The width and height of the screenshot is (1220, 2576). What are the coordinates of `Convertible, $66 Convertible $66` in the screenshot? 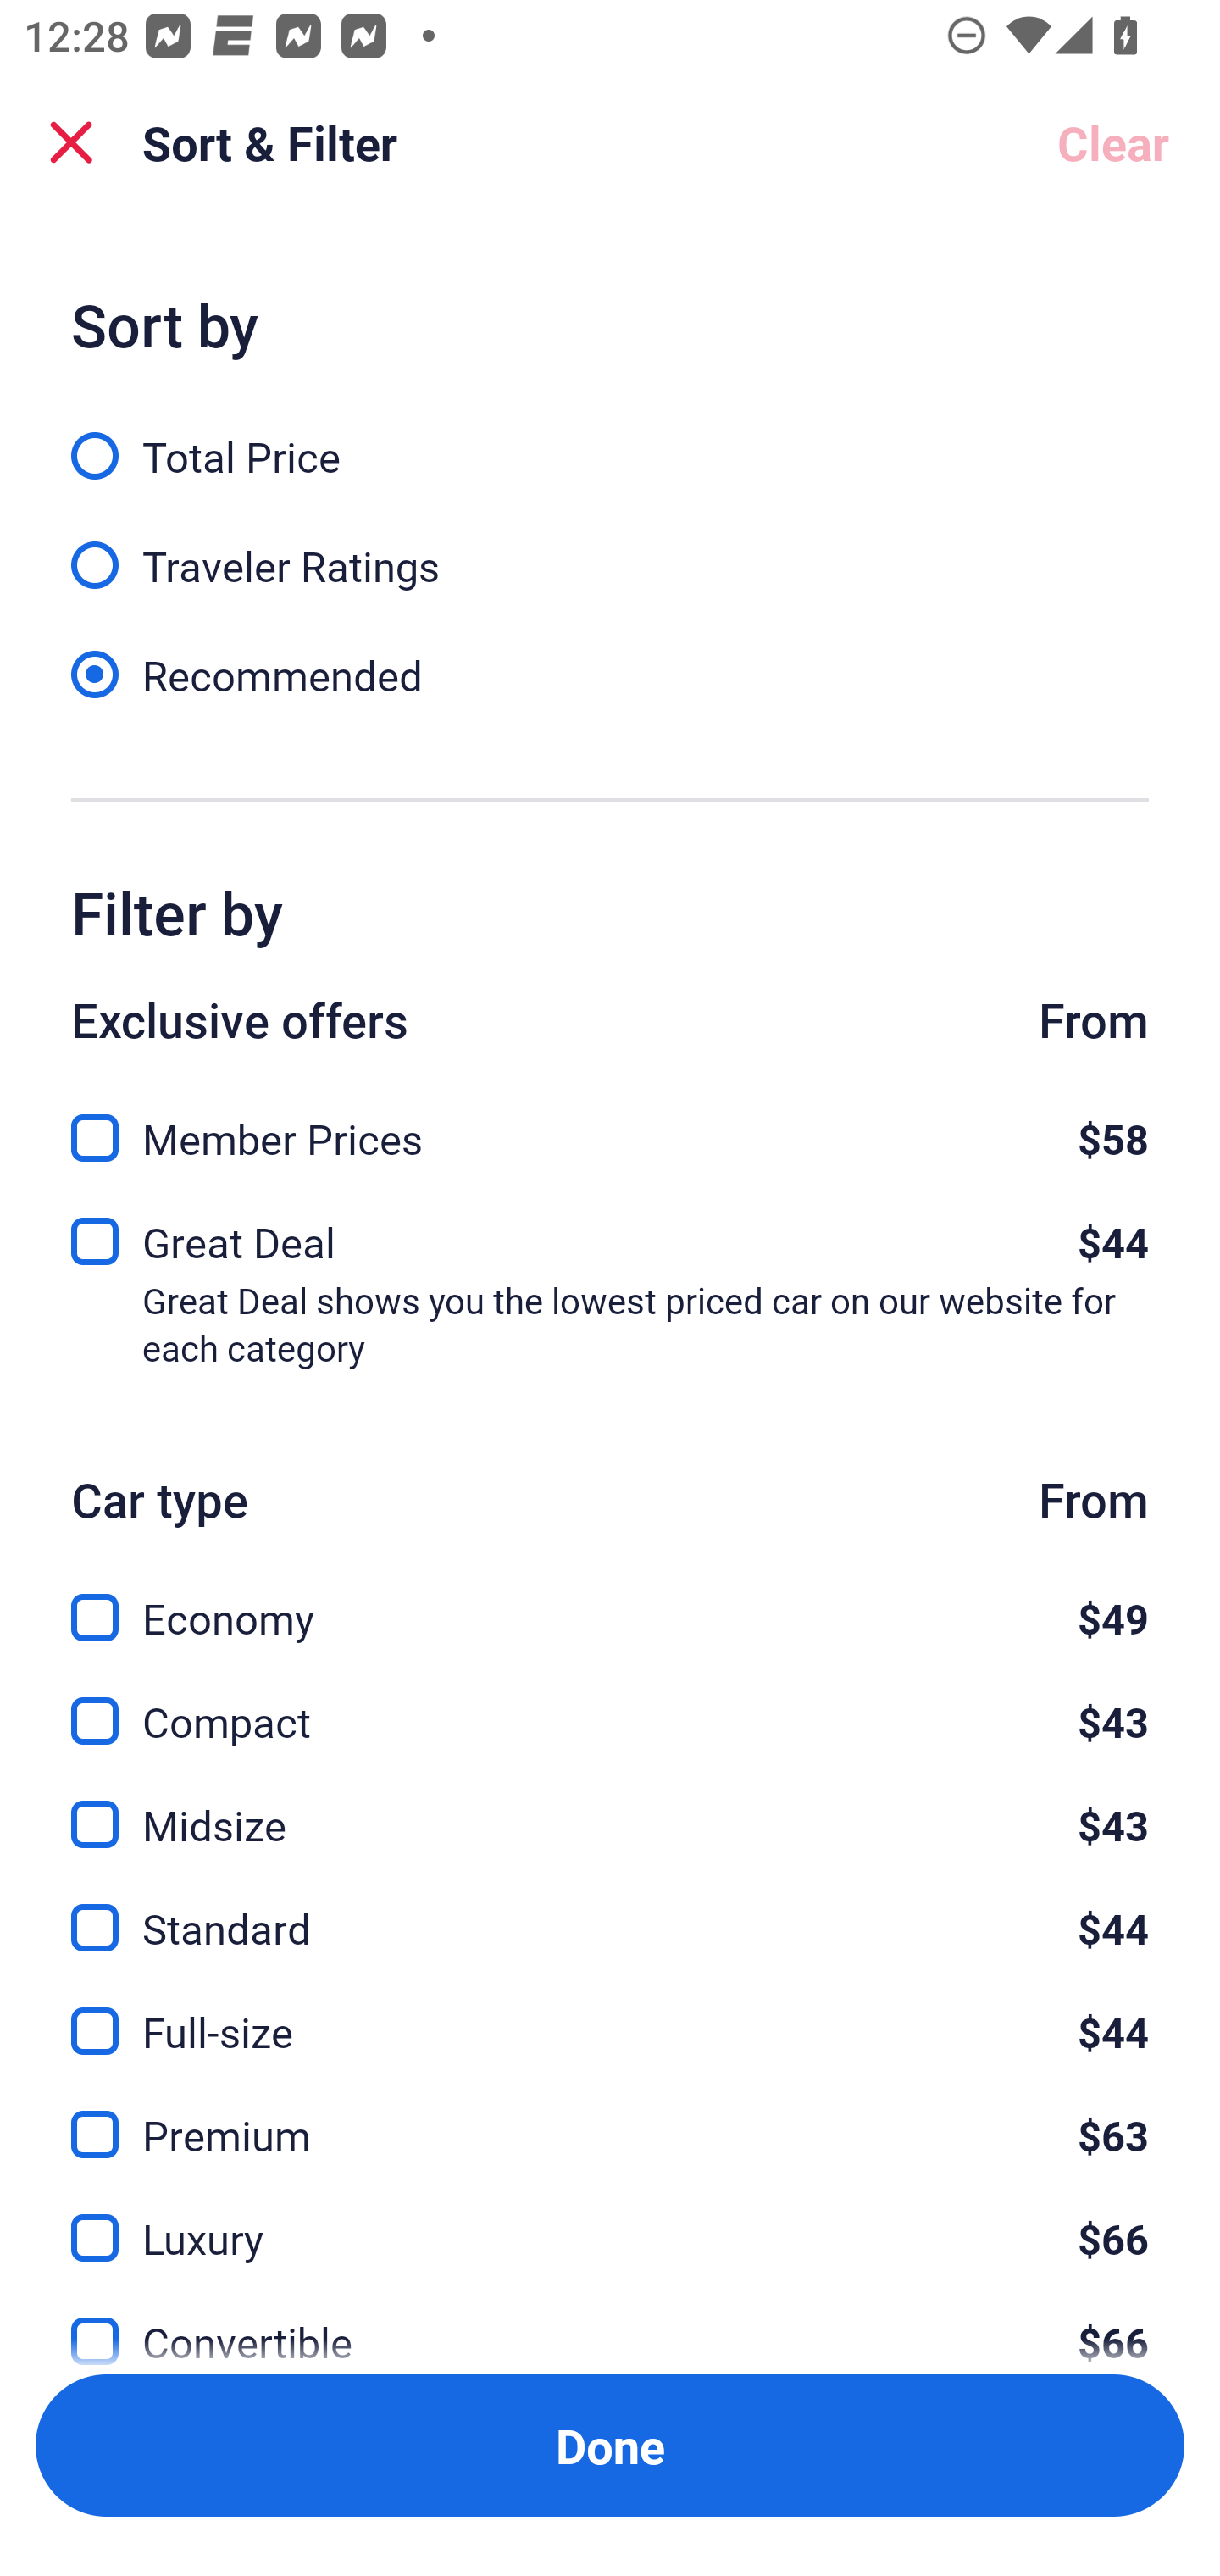 It's located at (610, 2323).